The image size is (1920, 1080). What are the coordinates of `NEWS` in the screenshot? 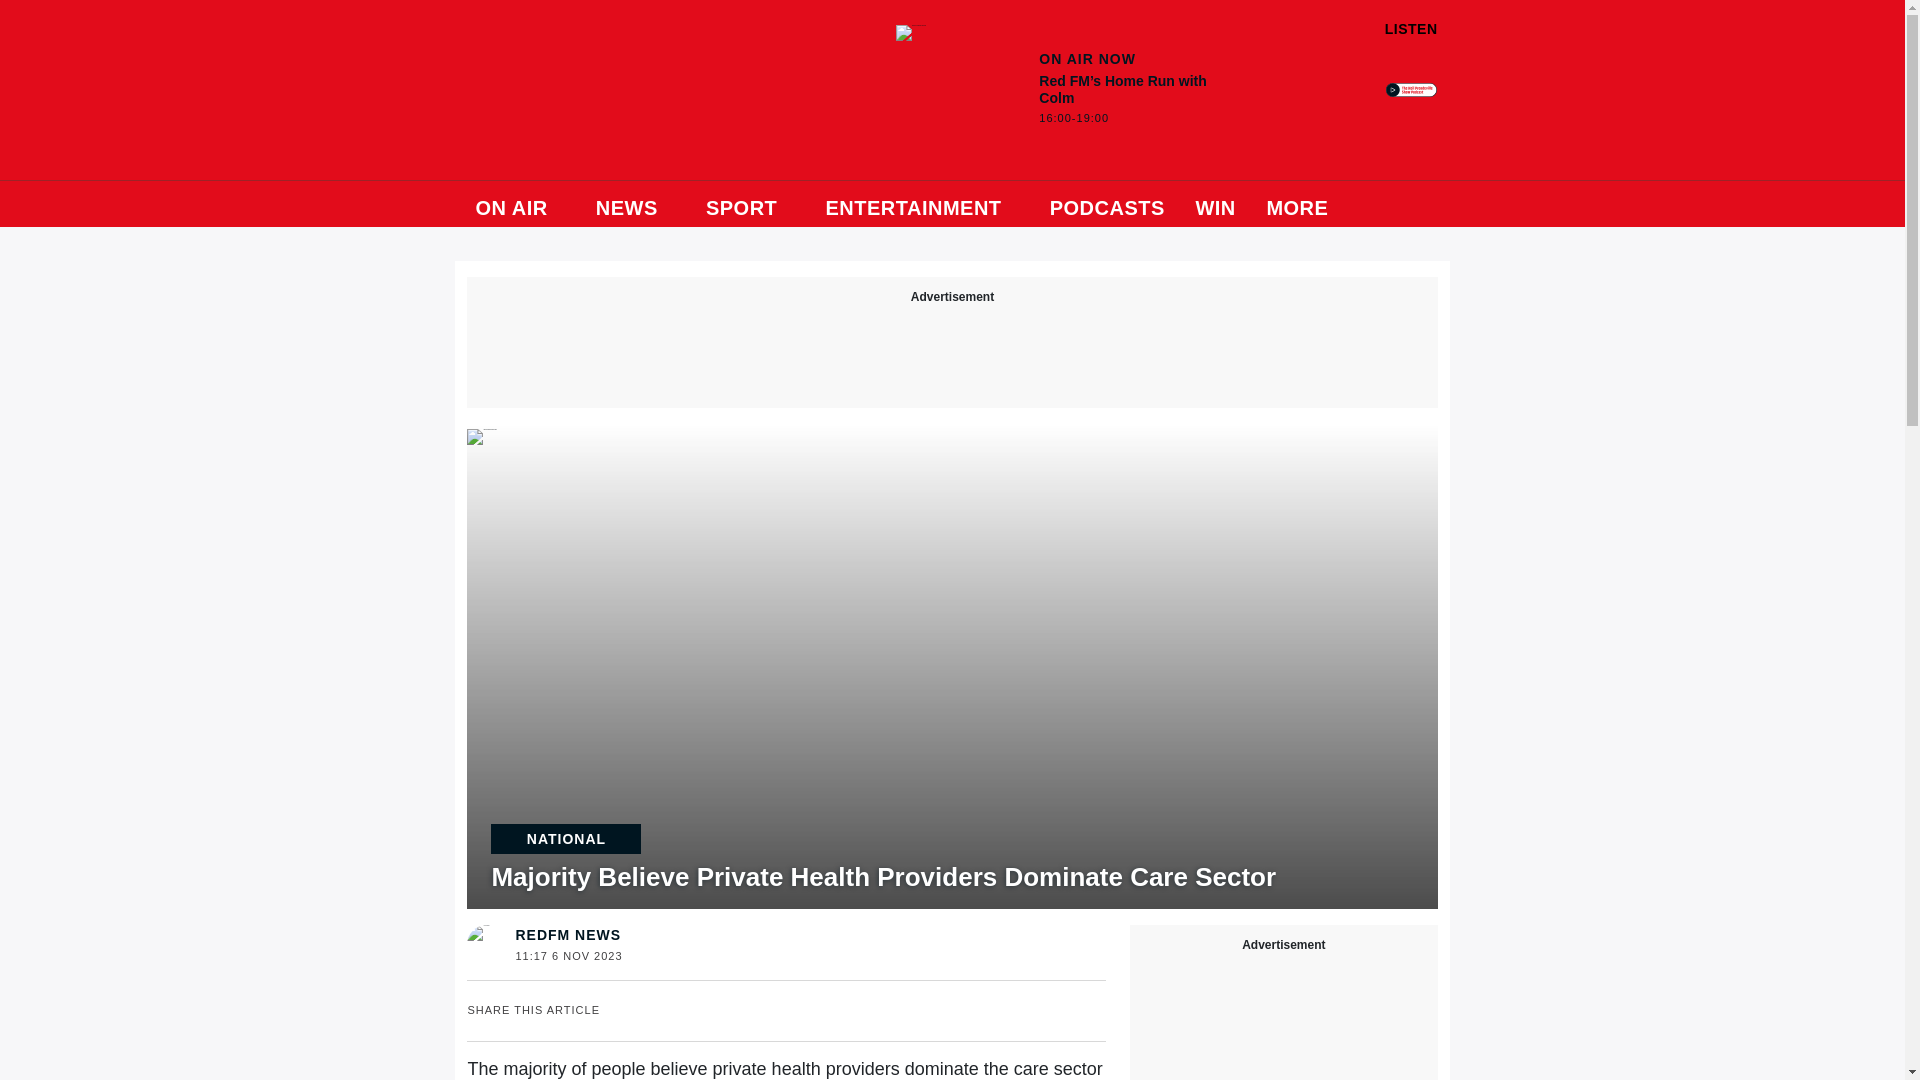 It's located at (635, 204).